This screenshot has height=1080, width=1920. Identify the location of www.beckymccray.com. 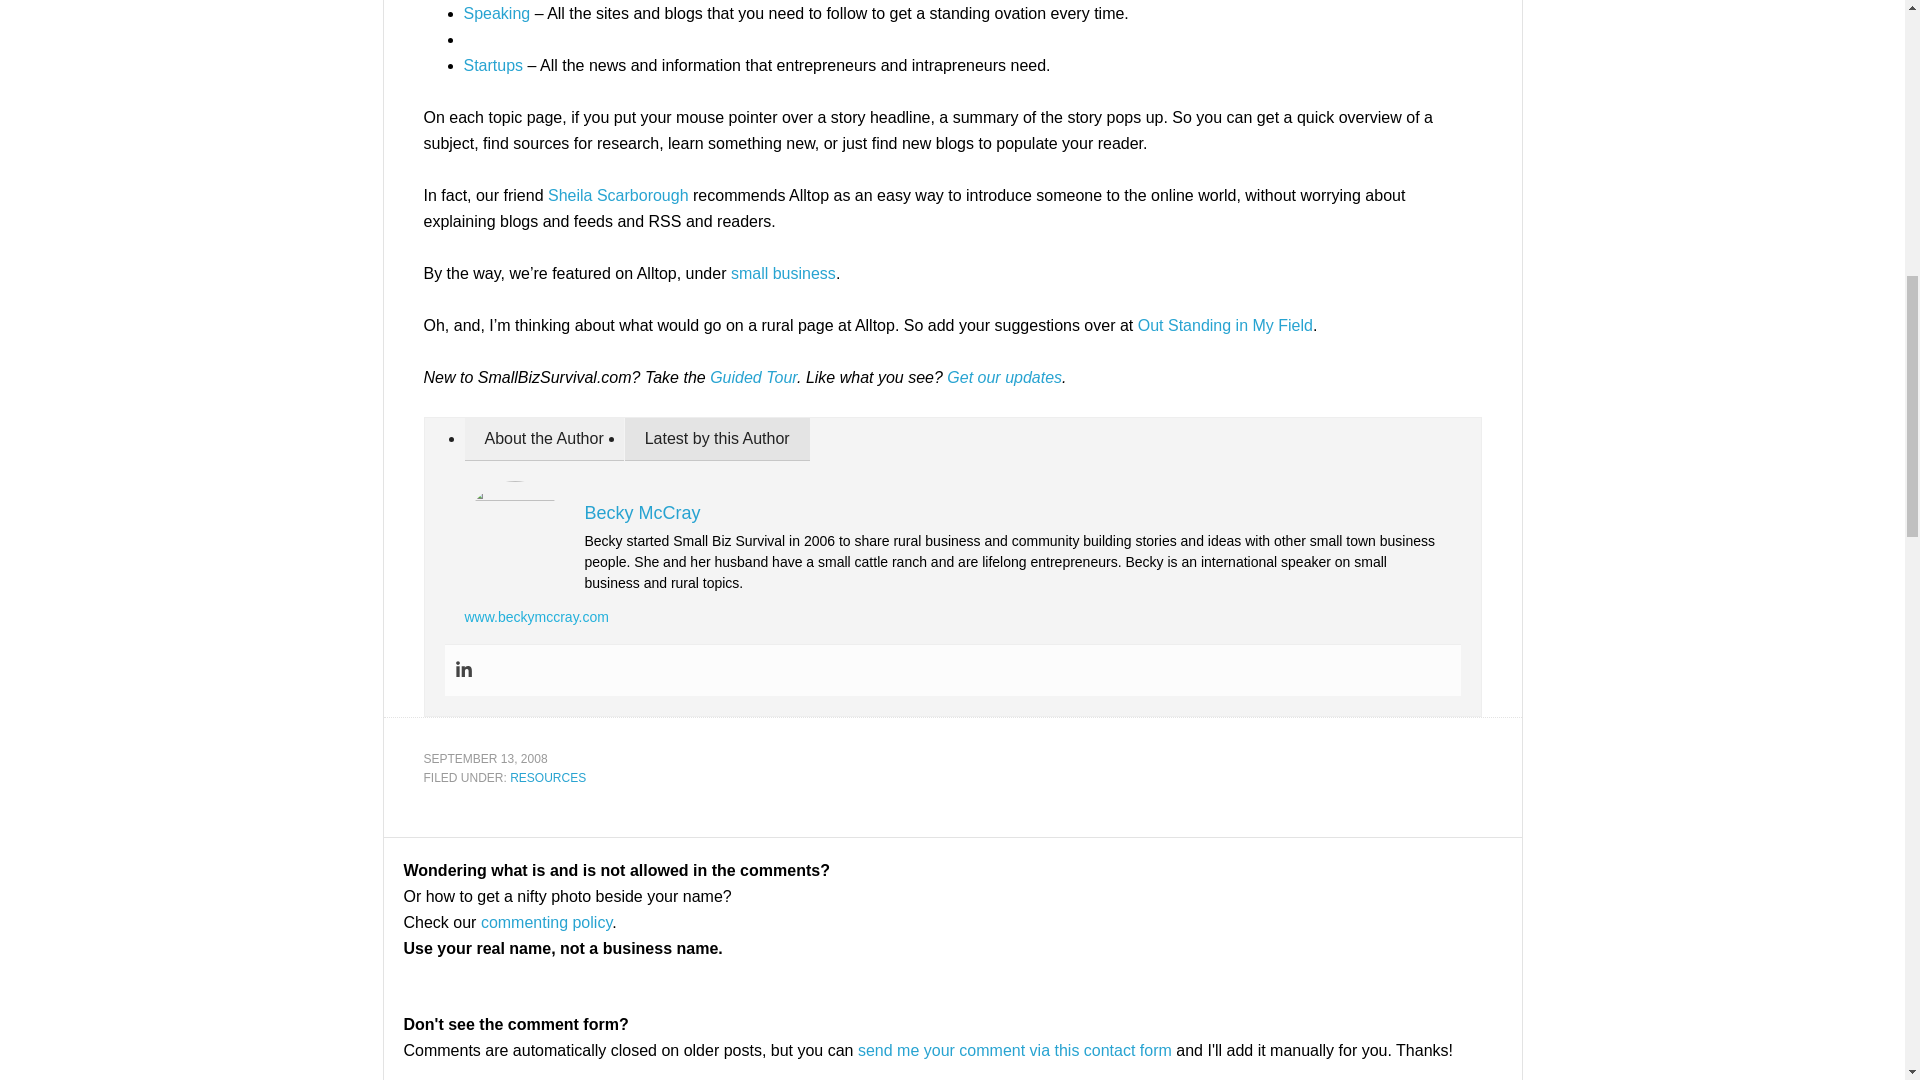
(536, 617).